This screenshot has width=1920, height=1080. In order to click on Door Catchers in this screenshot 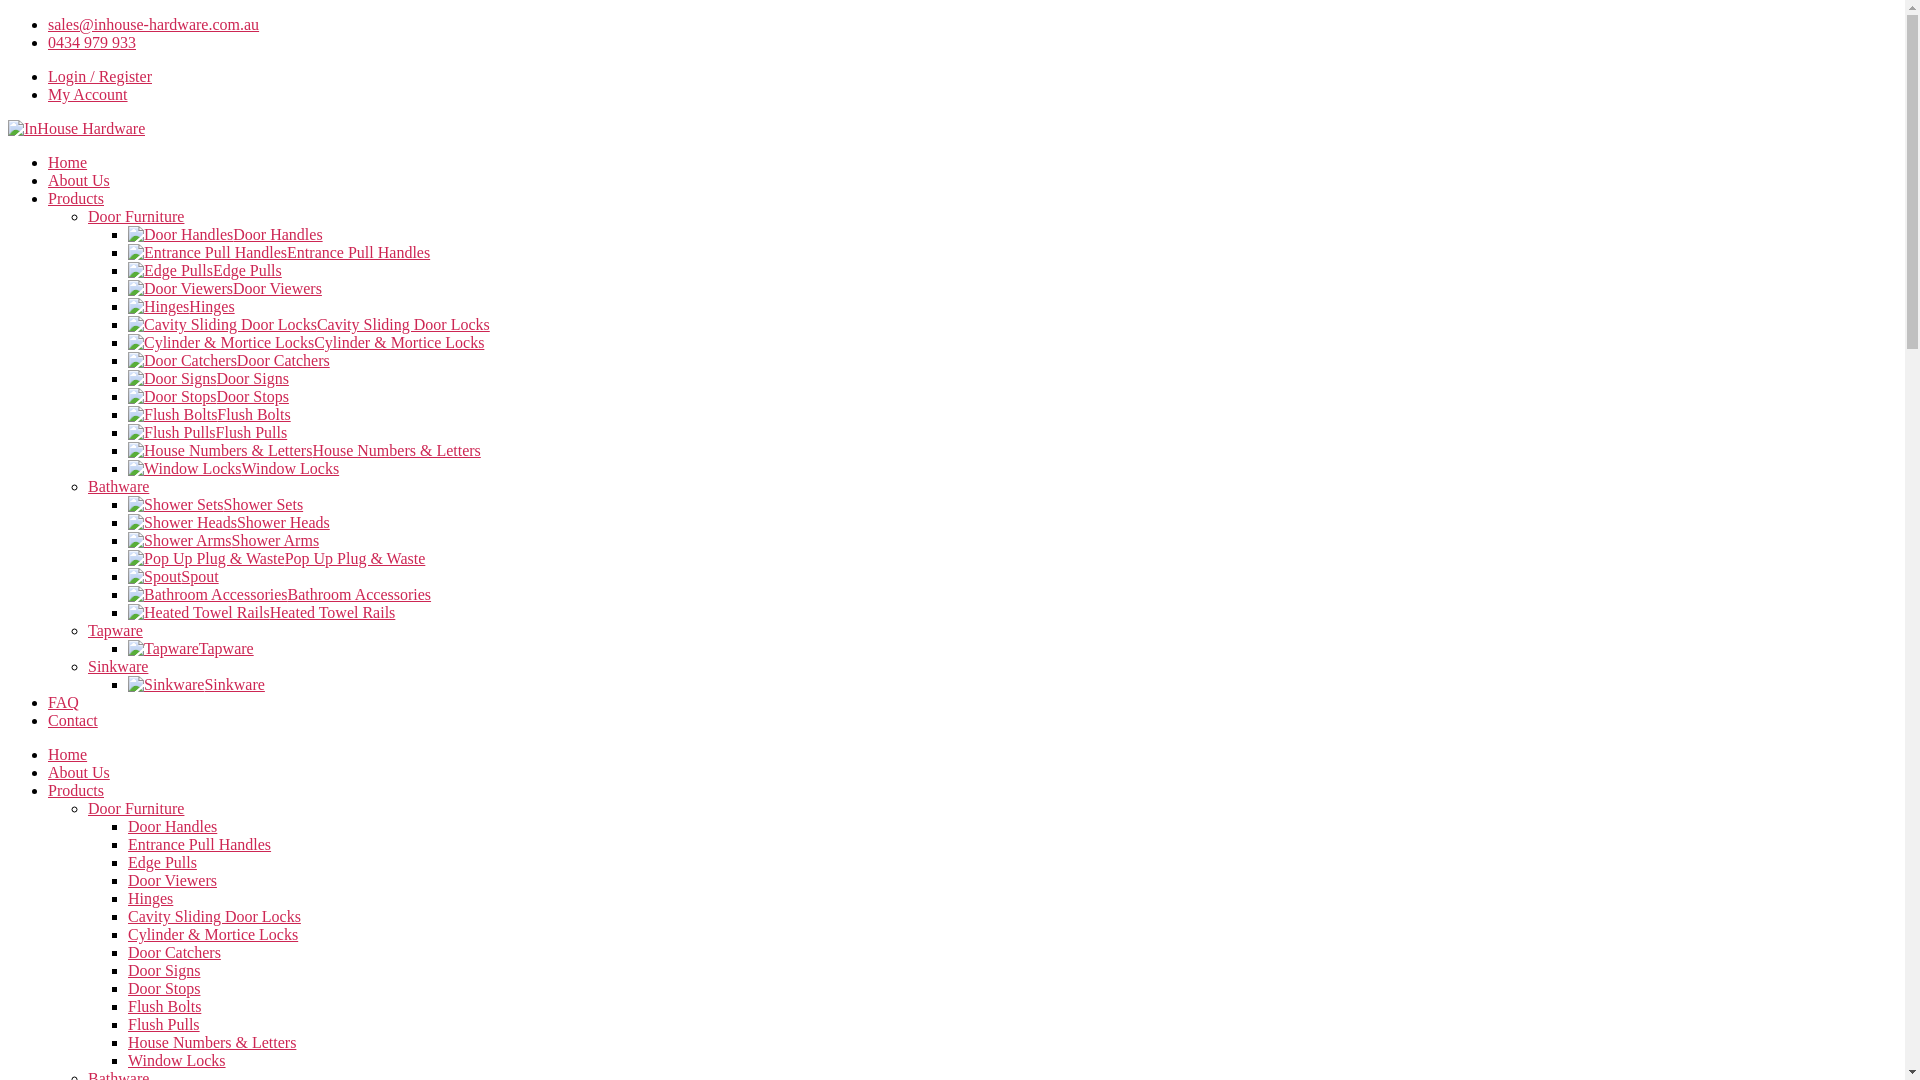, I will do `click(284, 360)`.